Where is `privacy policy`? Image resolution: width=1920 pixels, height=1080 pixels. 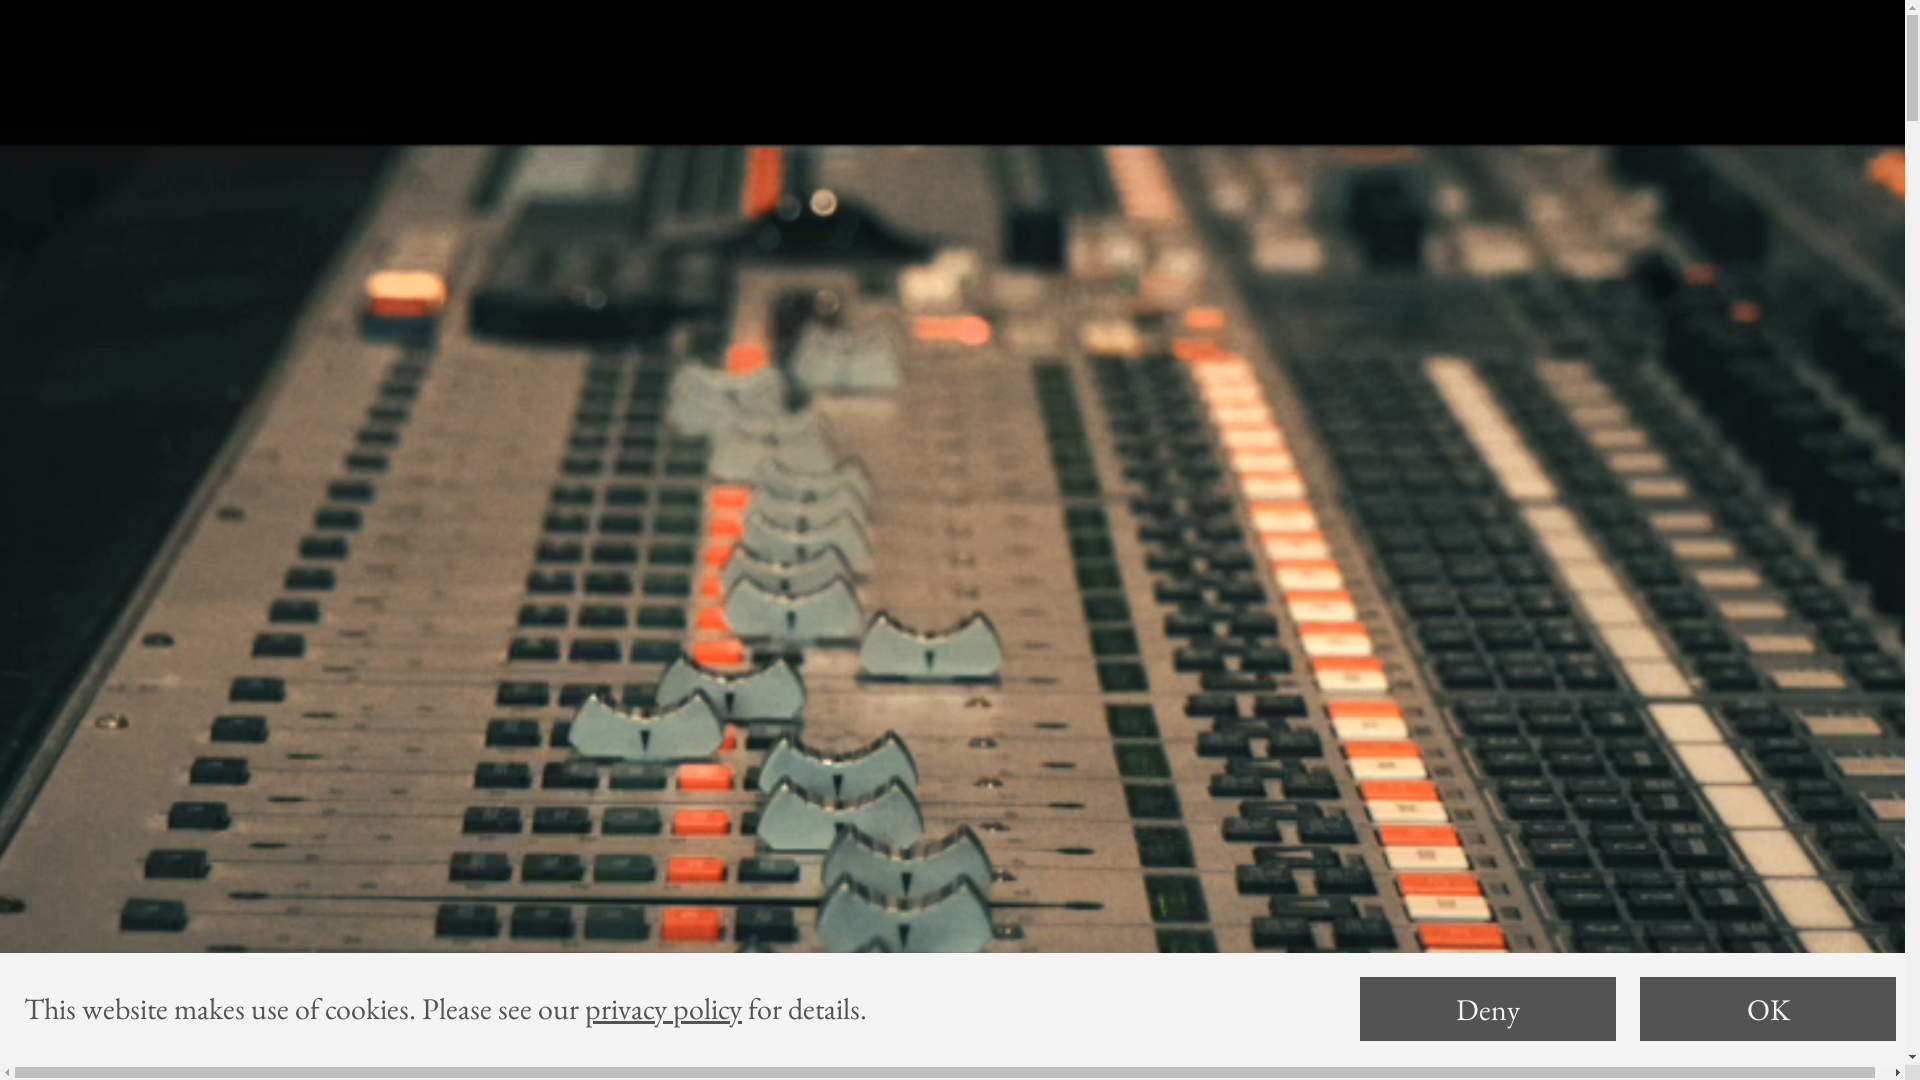
privacy policy is located at coordinates (664, 1008).